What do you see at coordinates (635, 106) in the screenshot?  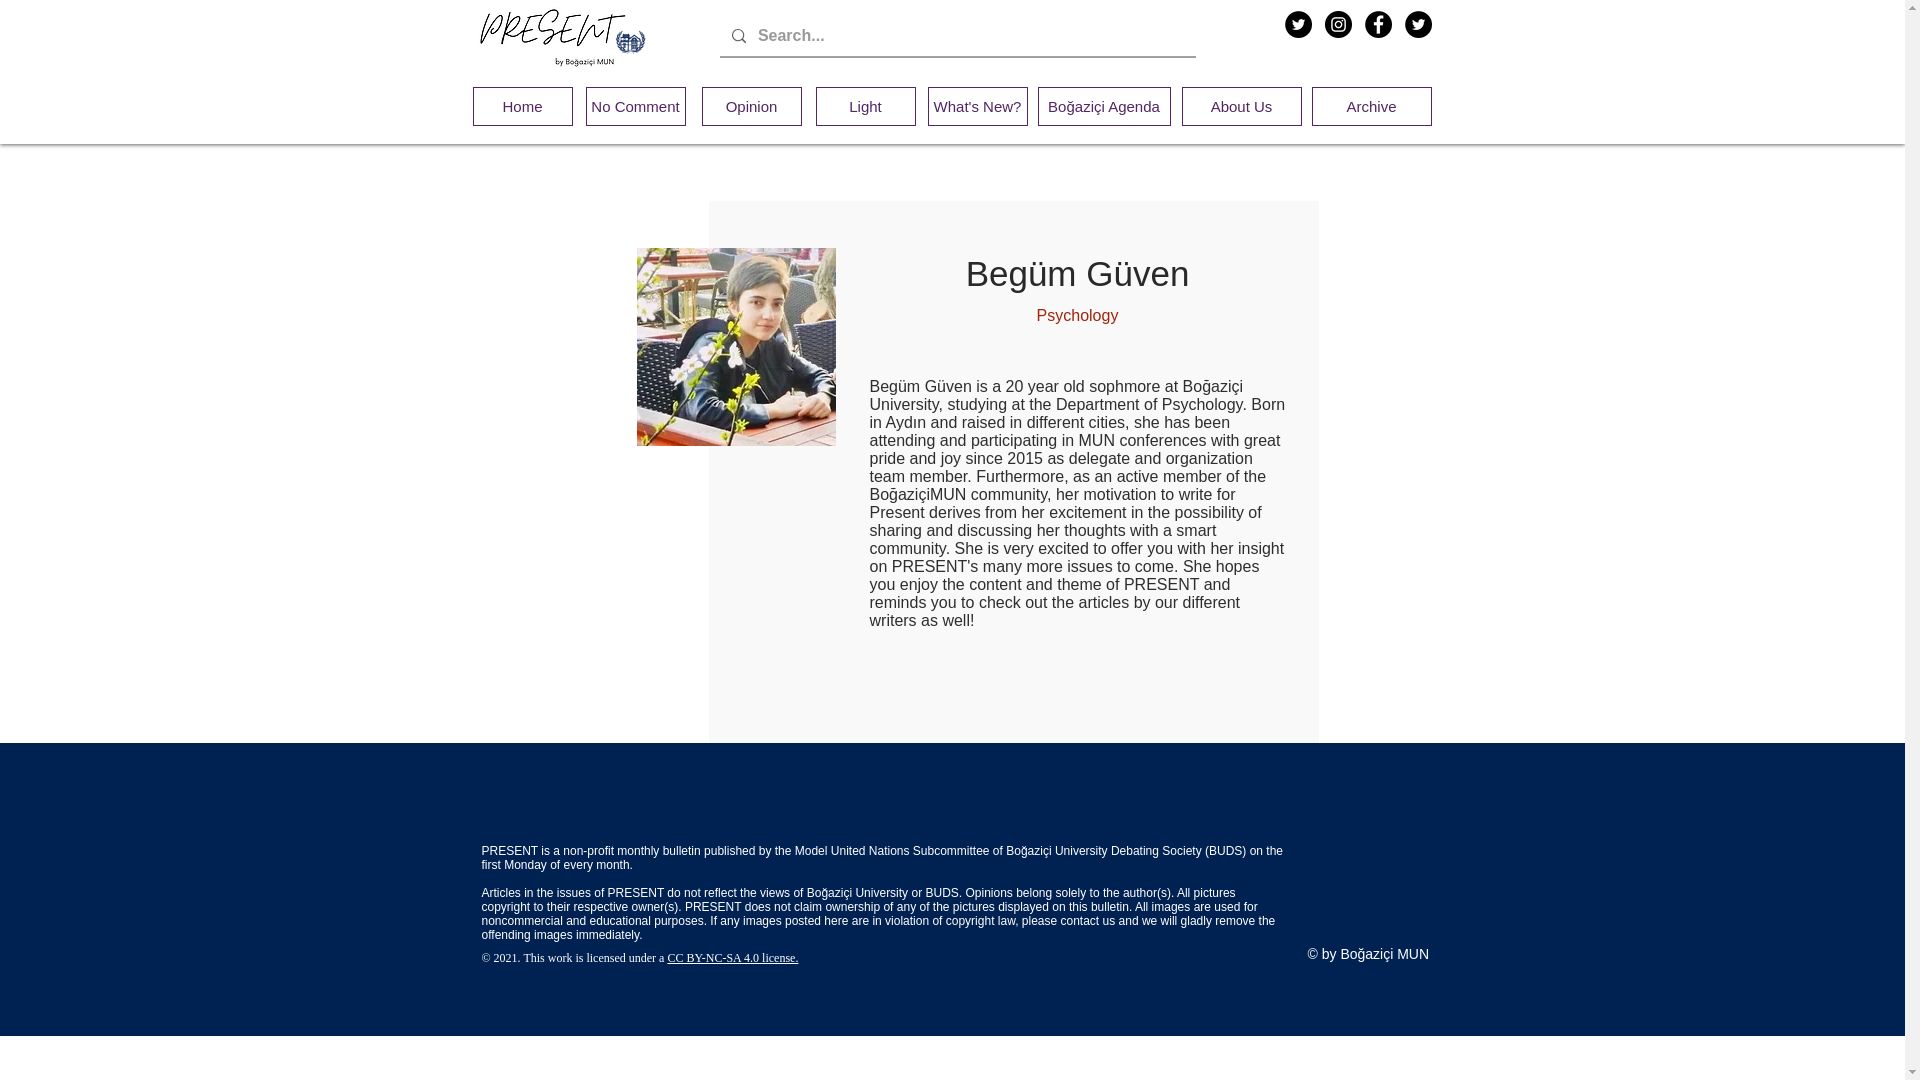 I see `No Comment` at bounding box center [635, 106].